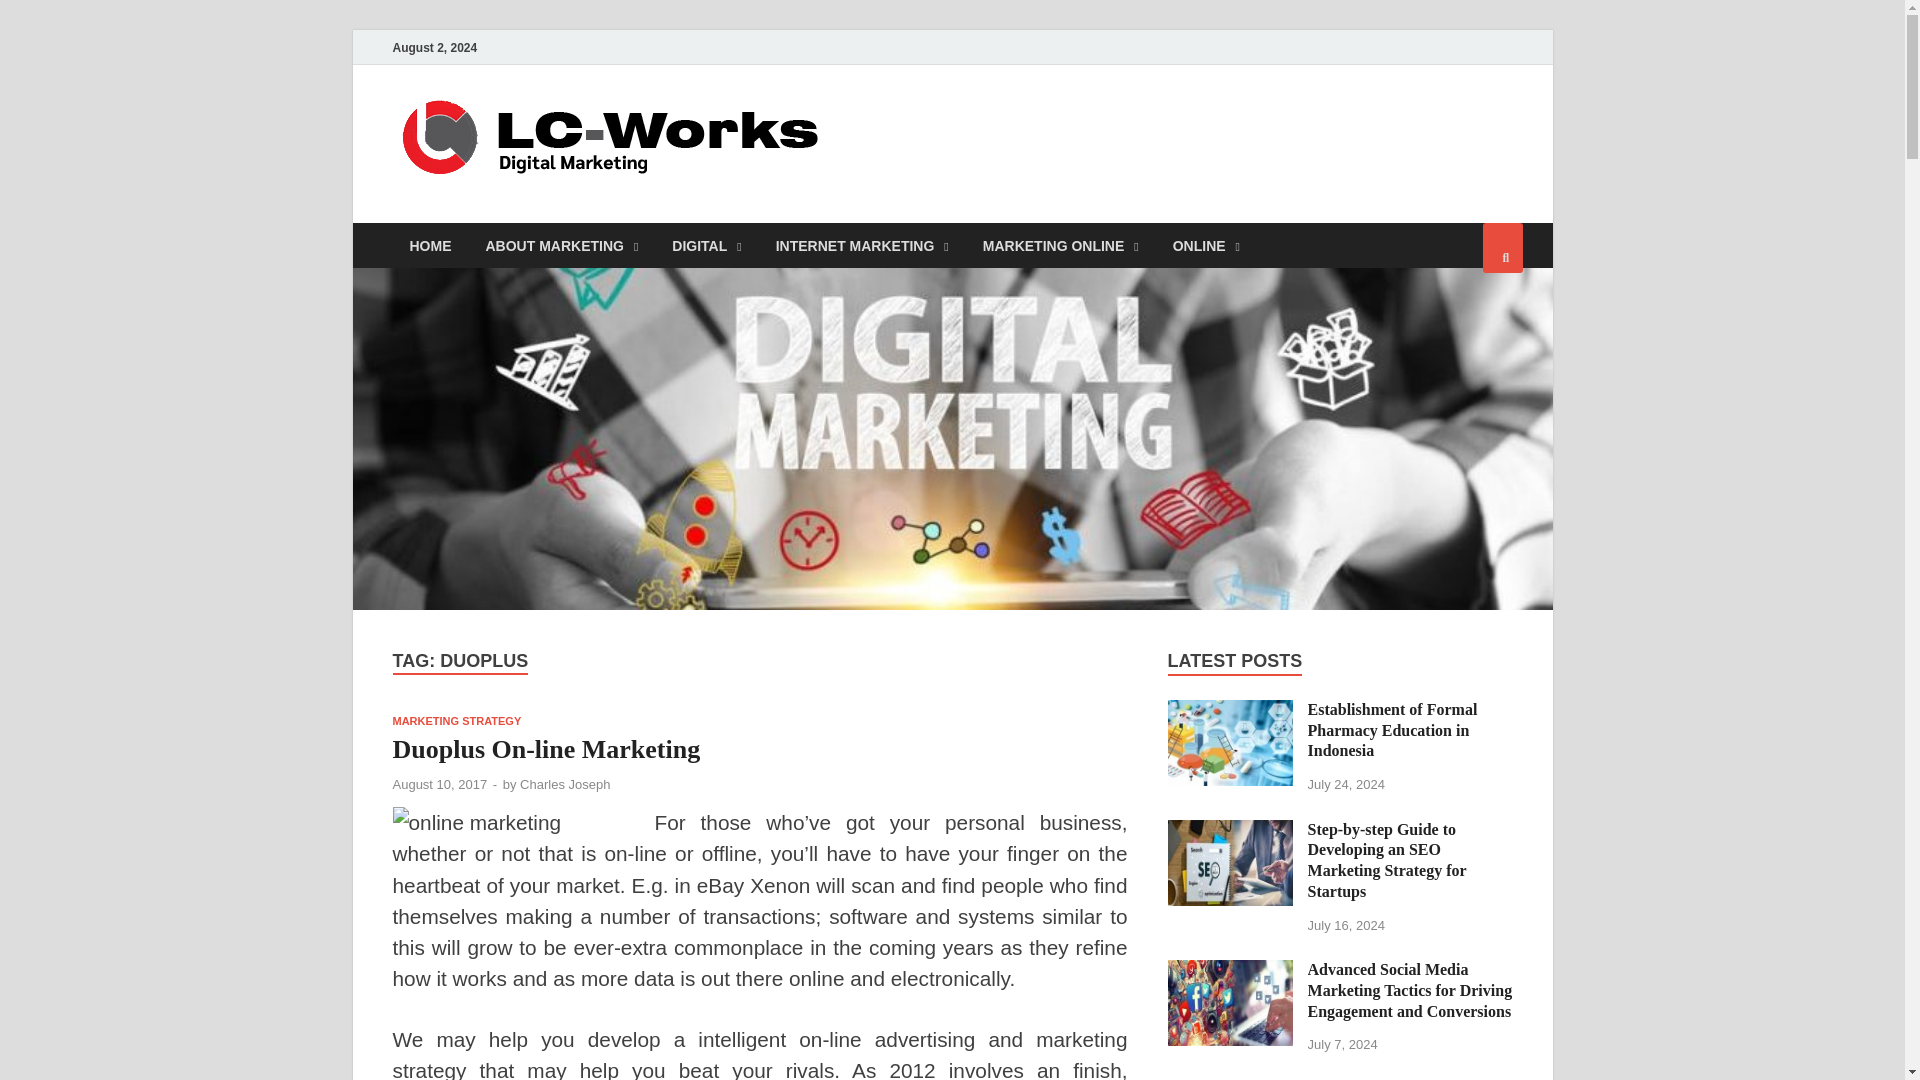  What do you see at coordinates (439, 784) in the screenshot?
I see `August 10, 2017` at bounding box center [439, 784].